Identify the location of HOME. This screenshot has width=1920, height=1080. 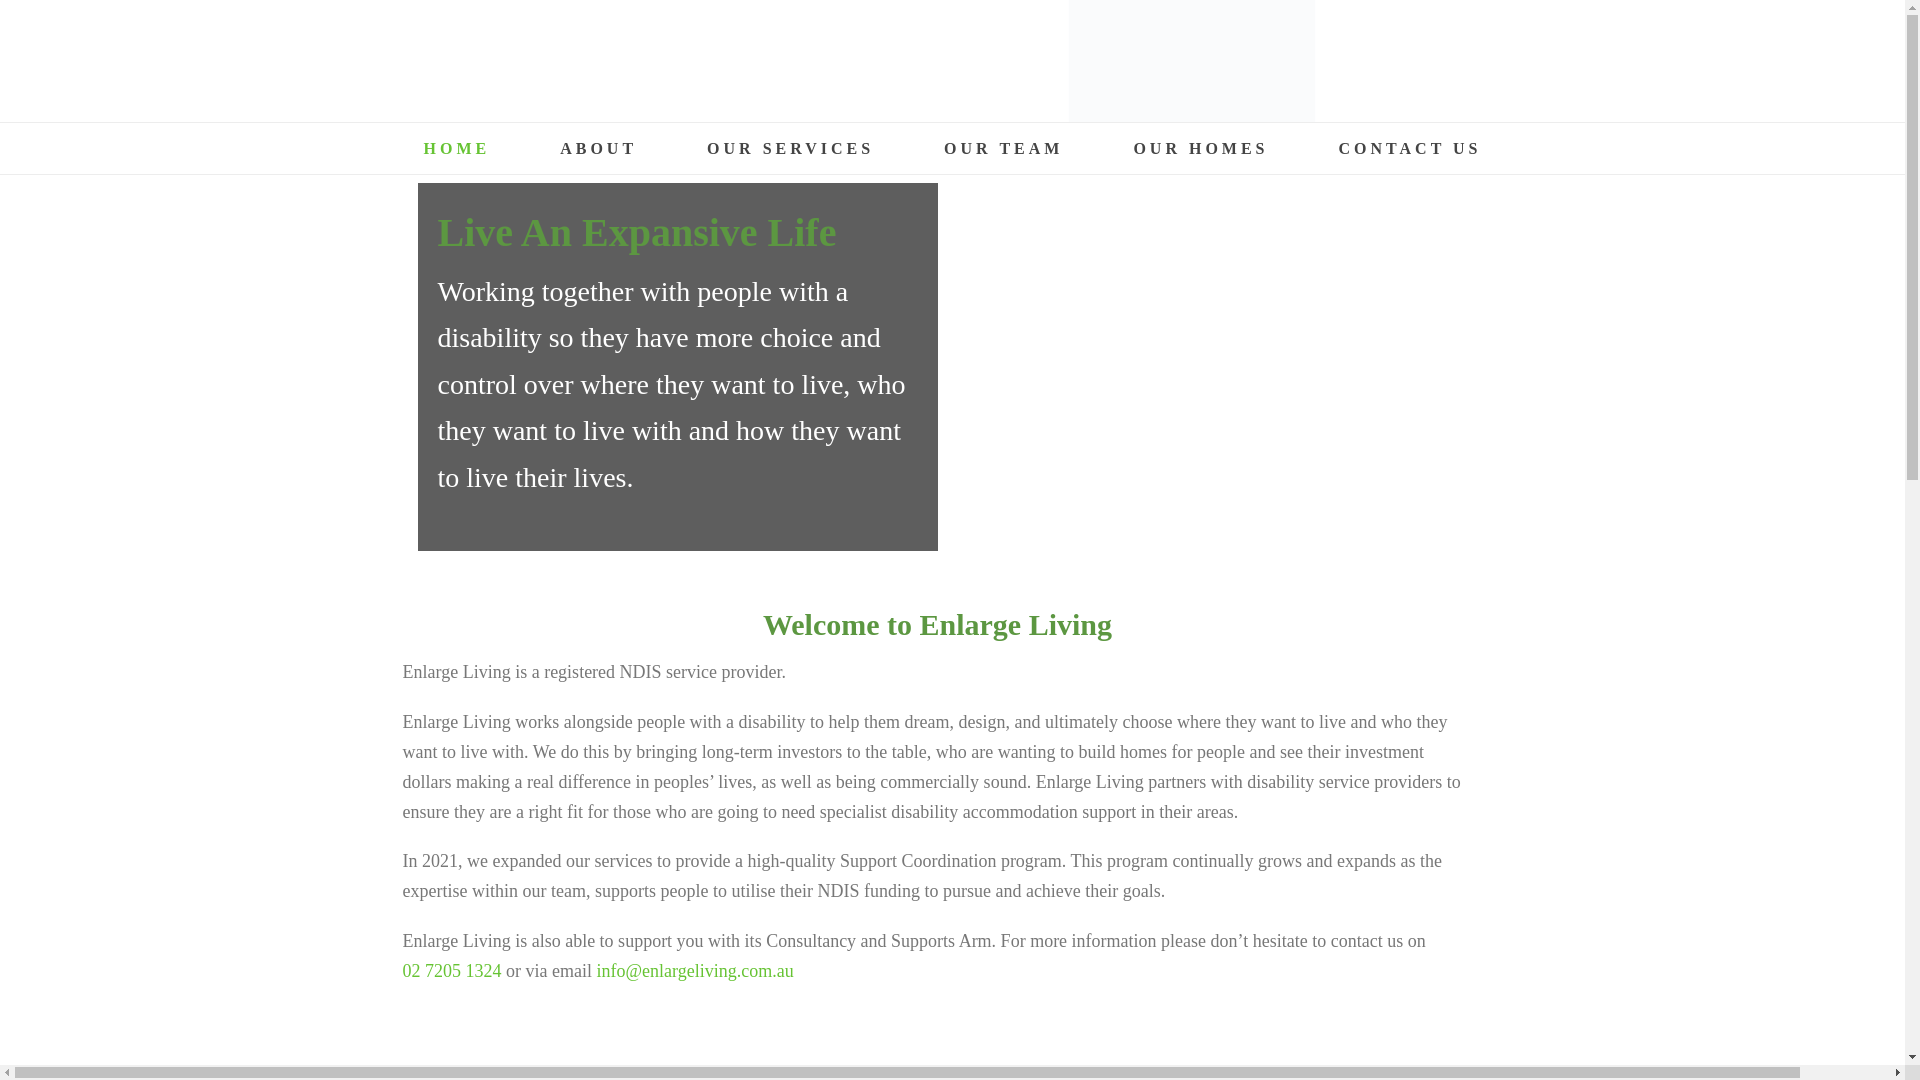
(456, 148).